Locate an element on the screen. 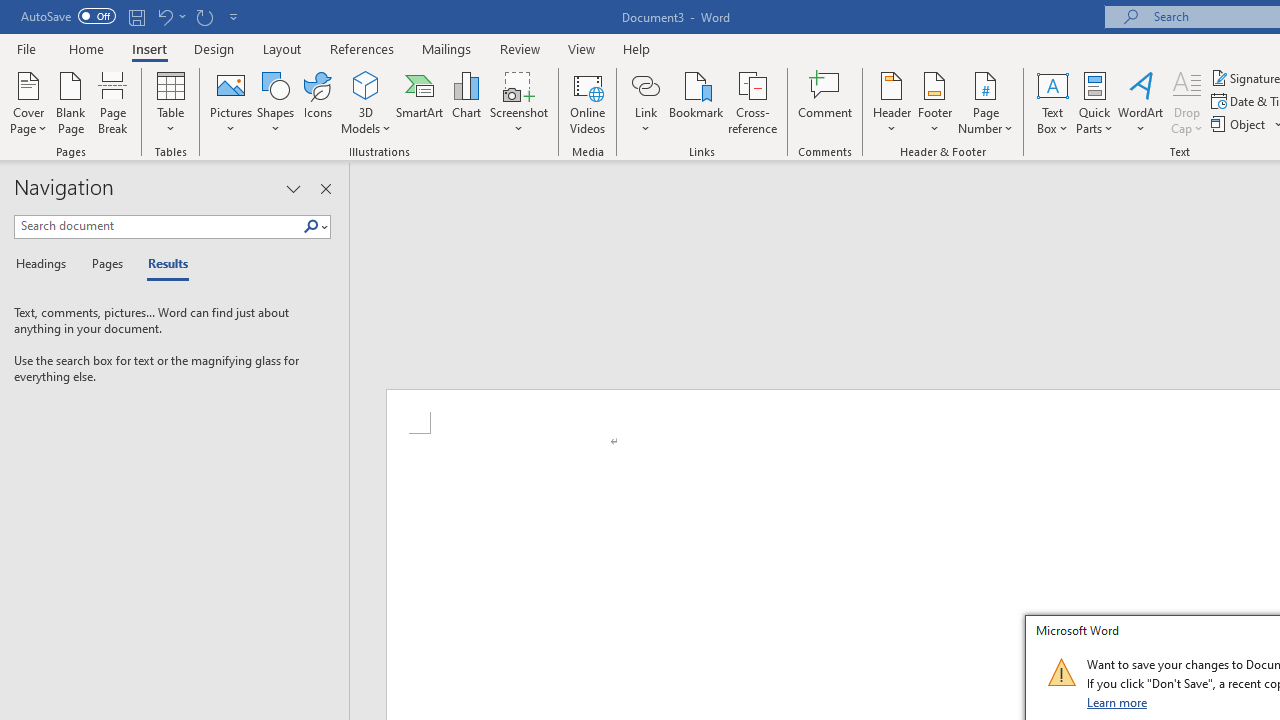 The height and width of the screenshot is (720, 1280). Comment is located at coordinates (826, 102).